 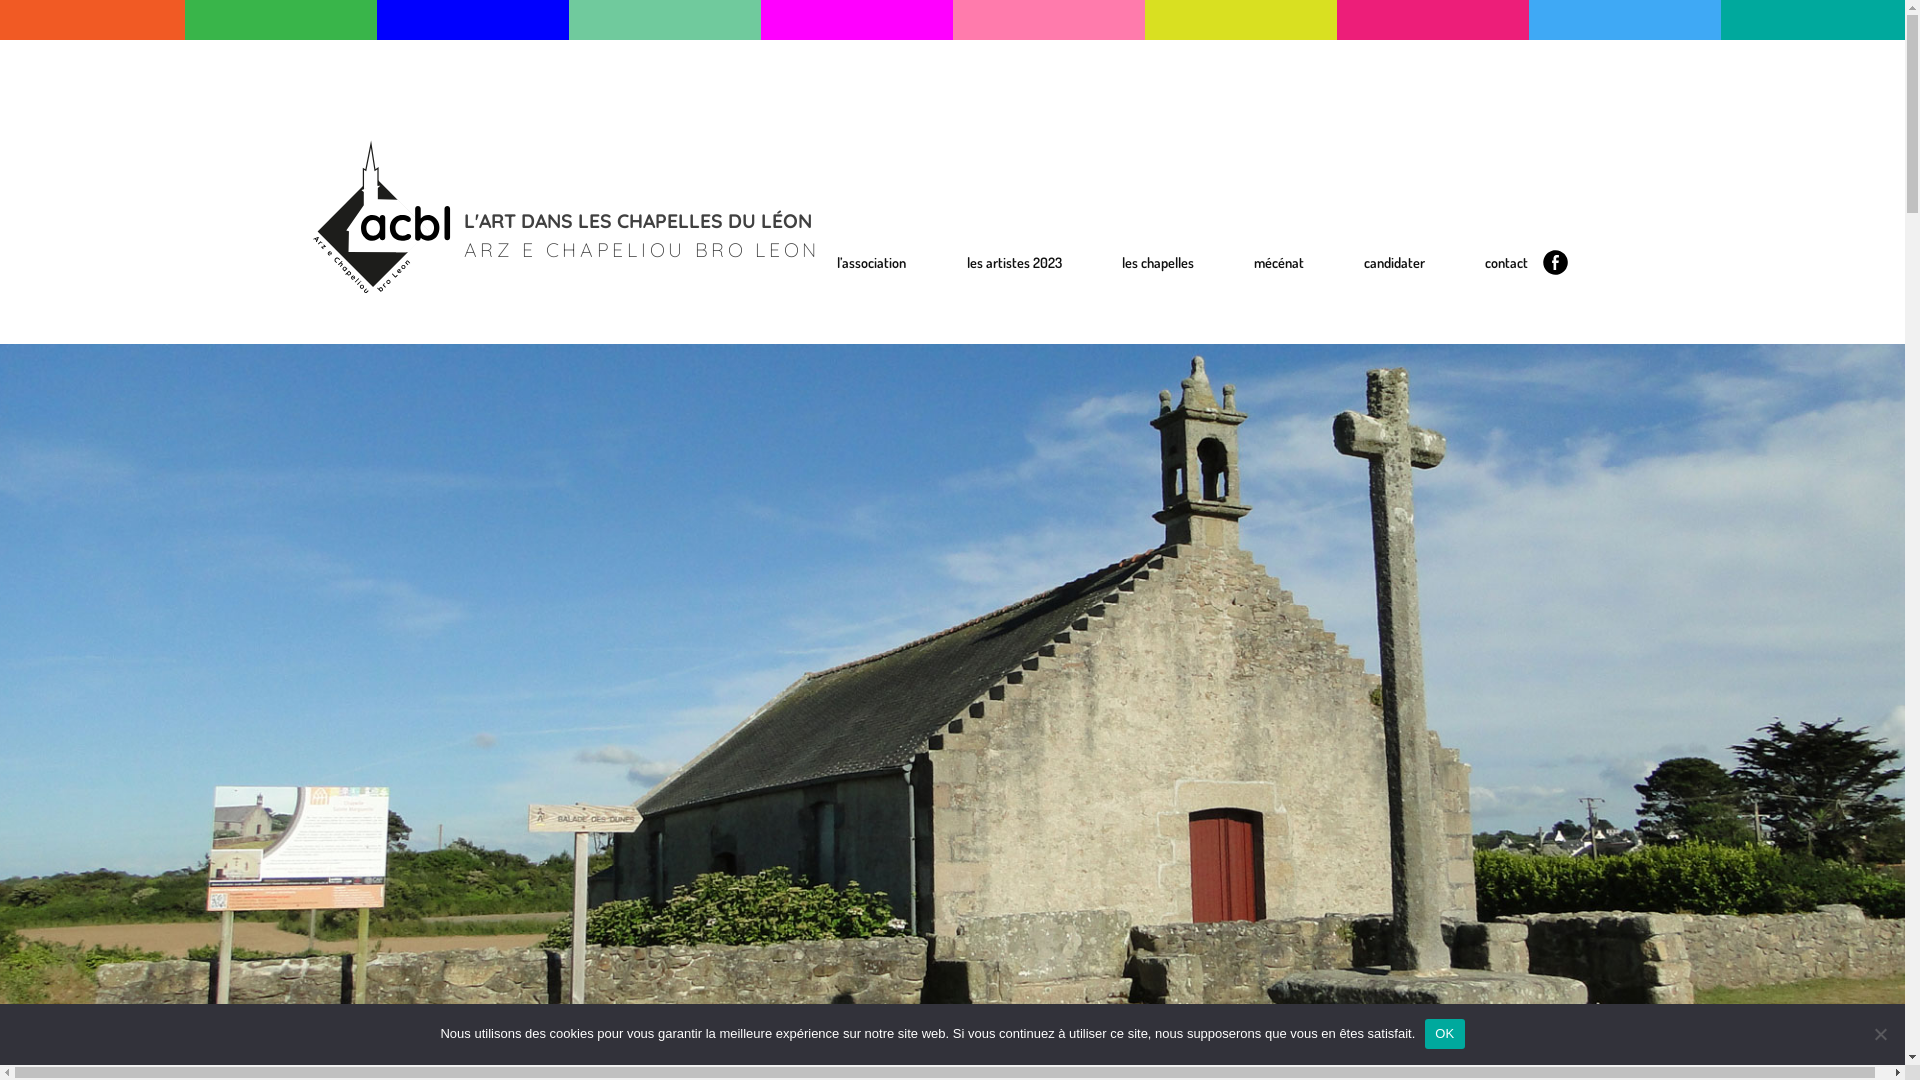 I want to click on les artistes 2023, so click(x=1014, y=263).